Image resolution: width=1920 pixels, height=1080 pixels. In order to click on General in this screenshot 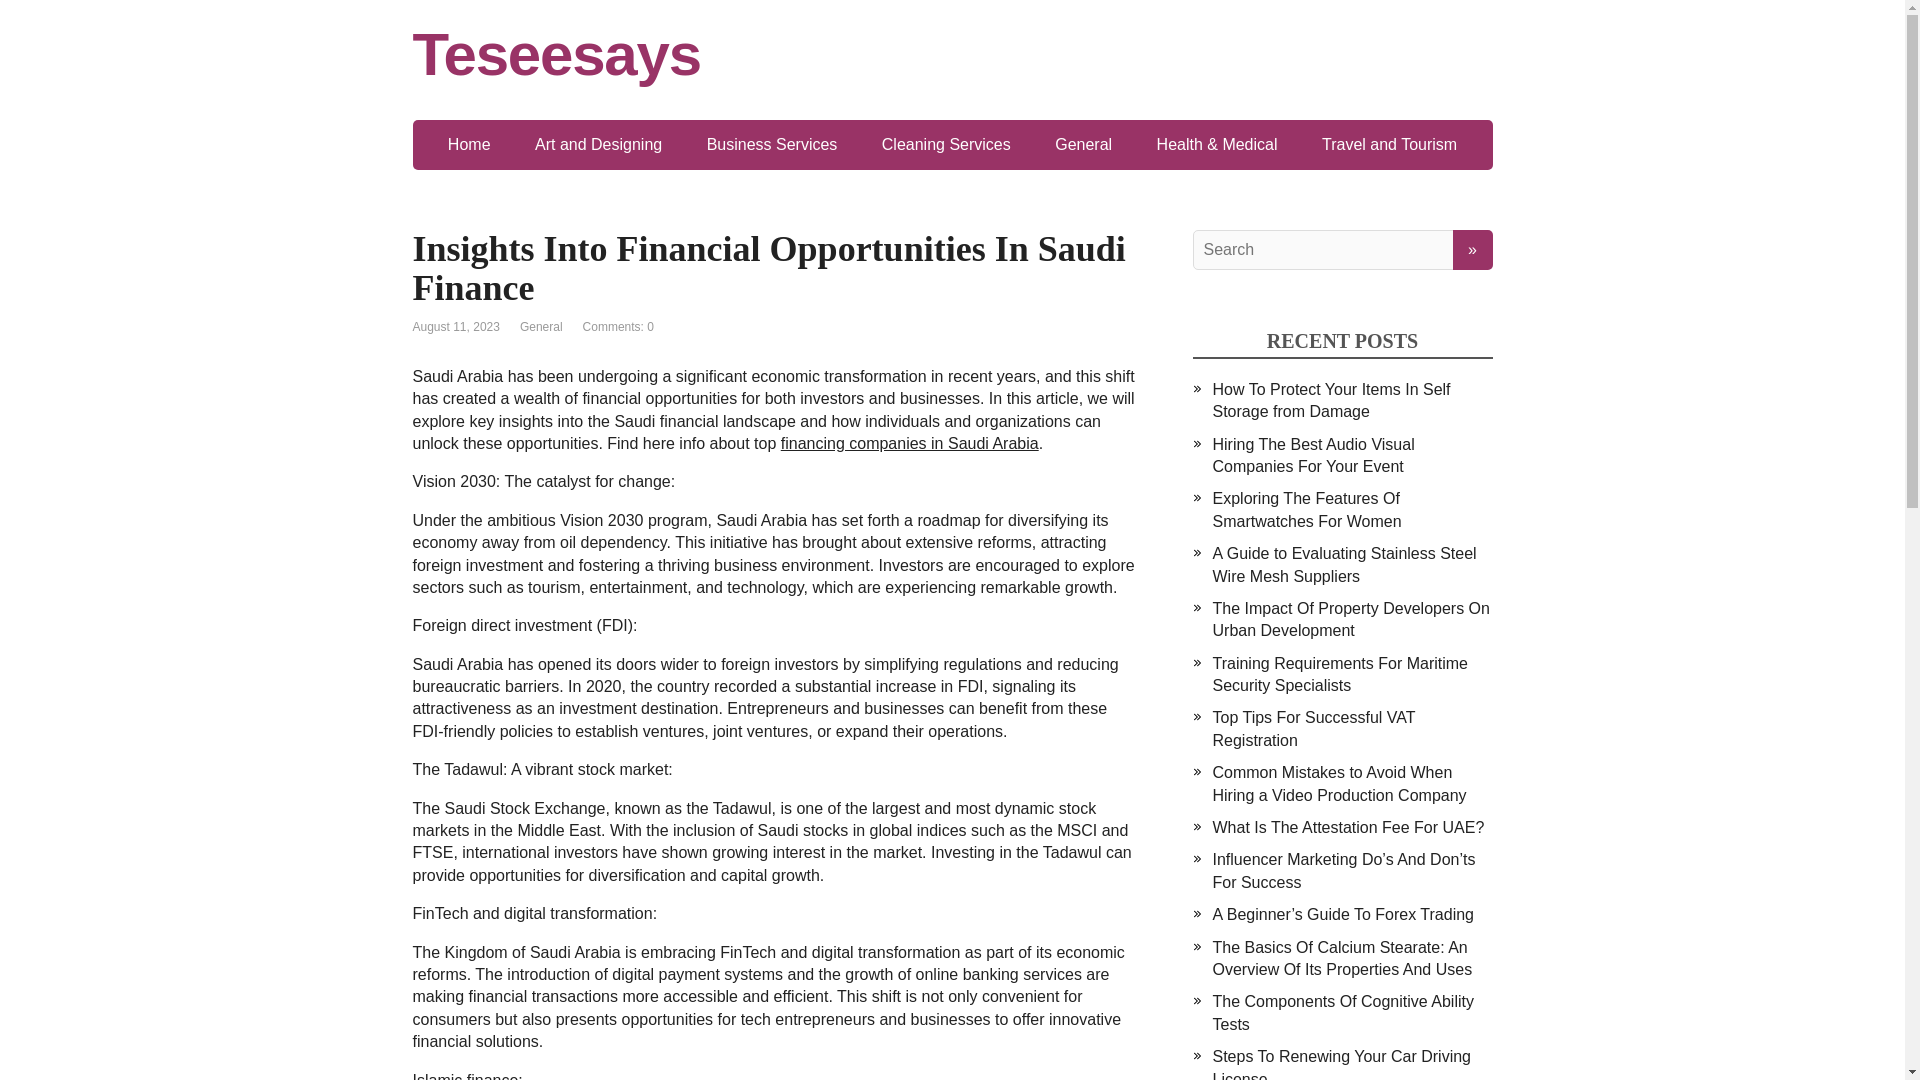, I will do `click(1083, 144)`.